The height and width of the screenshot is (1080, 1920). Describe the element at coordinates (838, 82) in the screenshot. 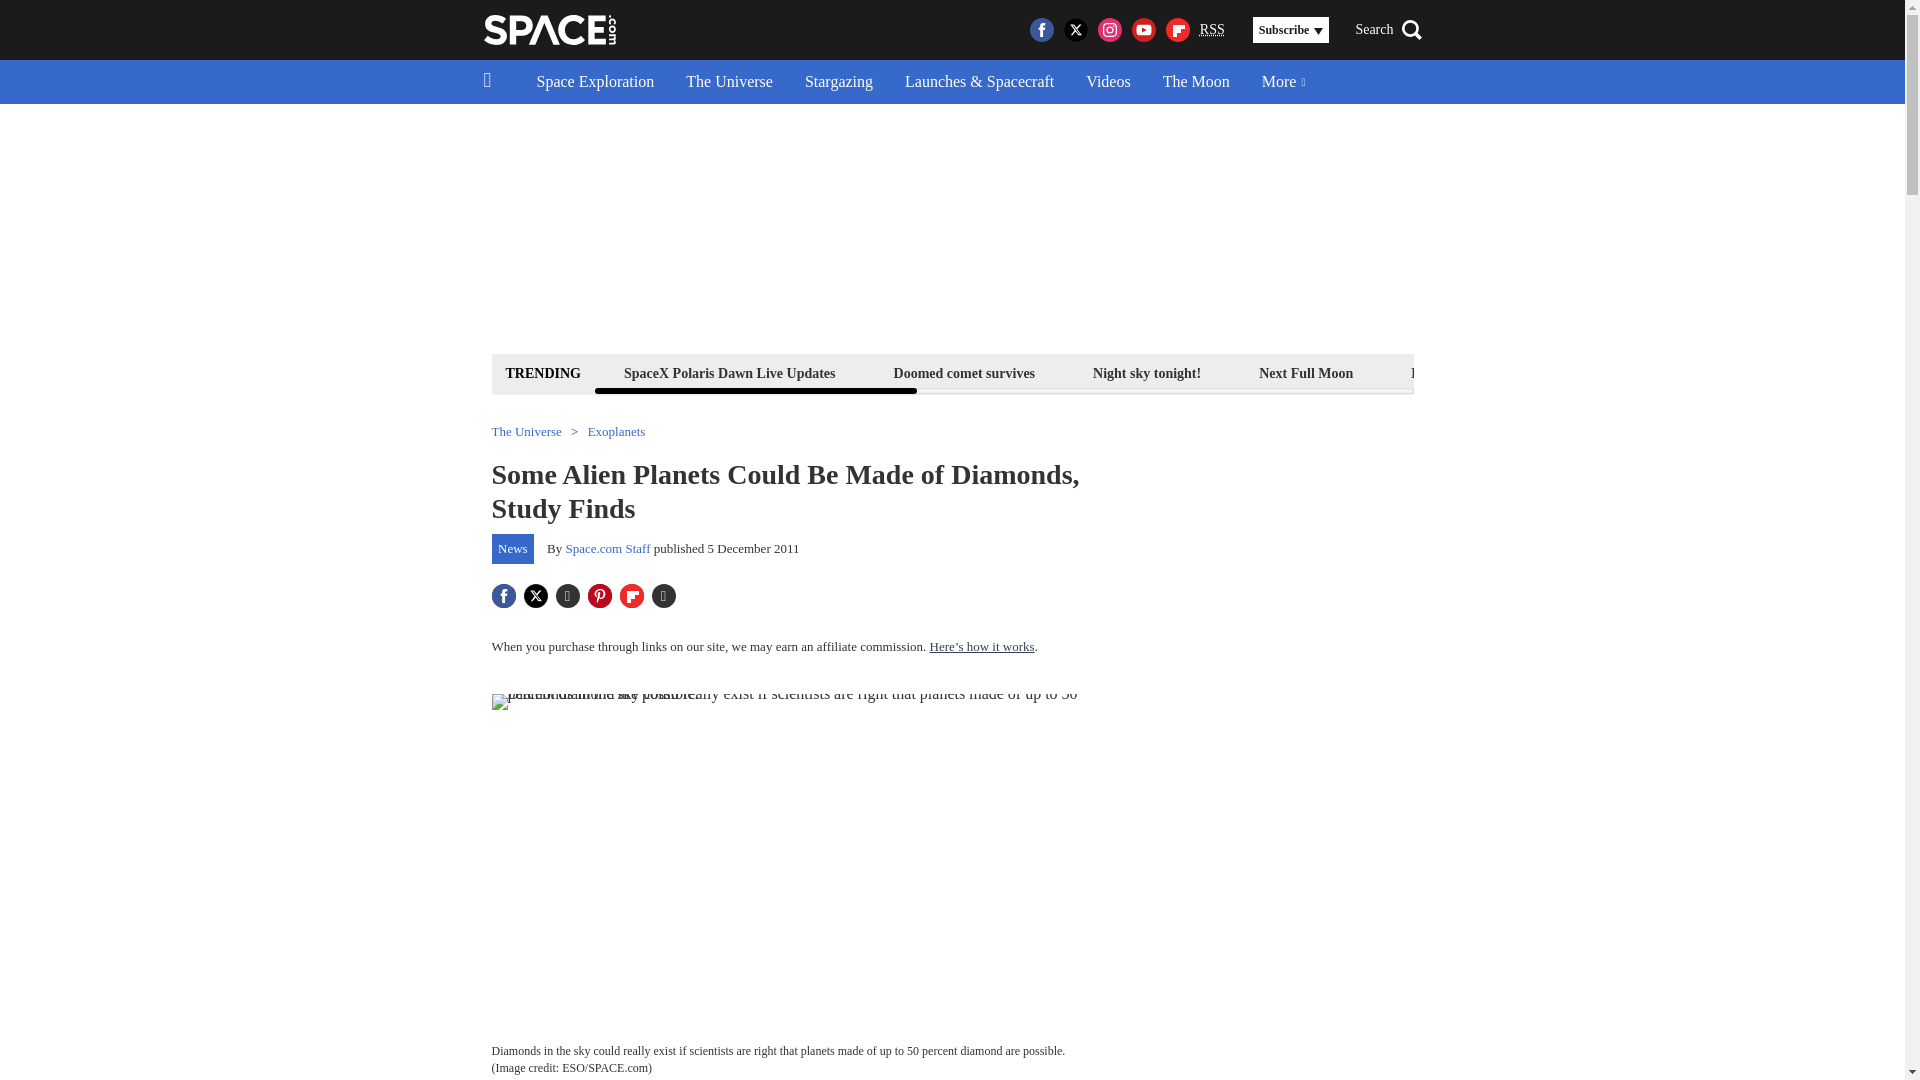

I see `Stargazing` at that location.